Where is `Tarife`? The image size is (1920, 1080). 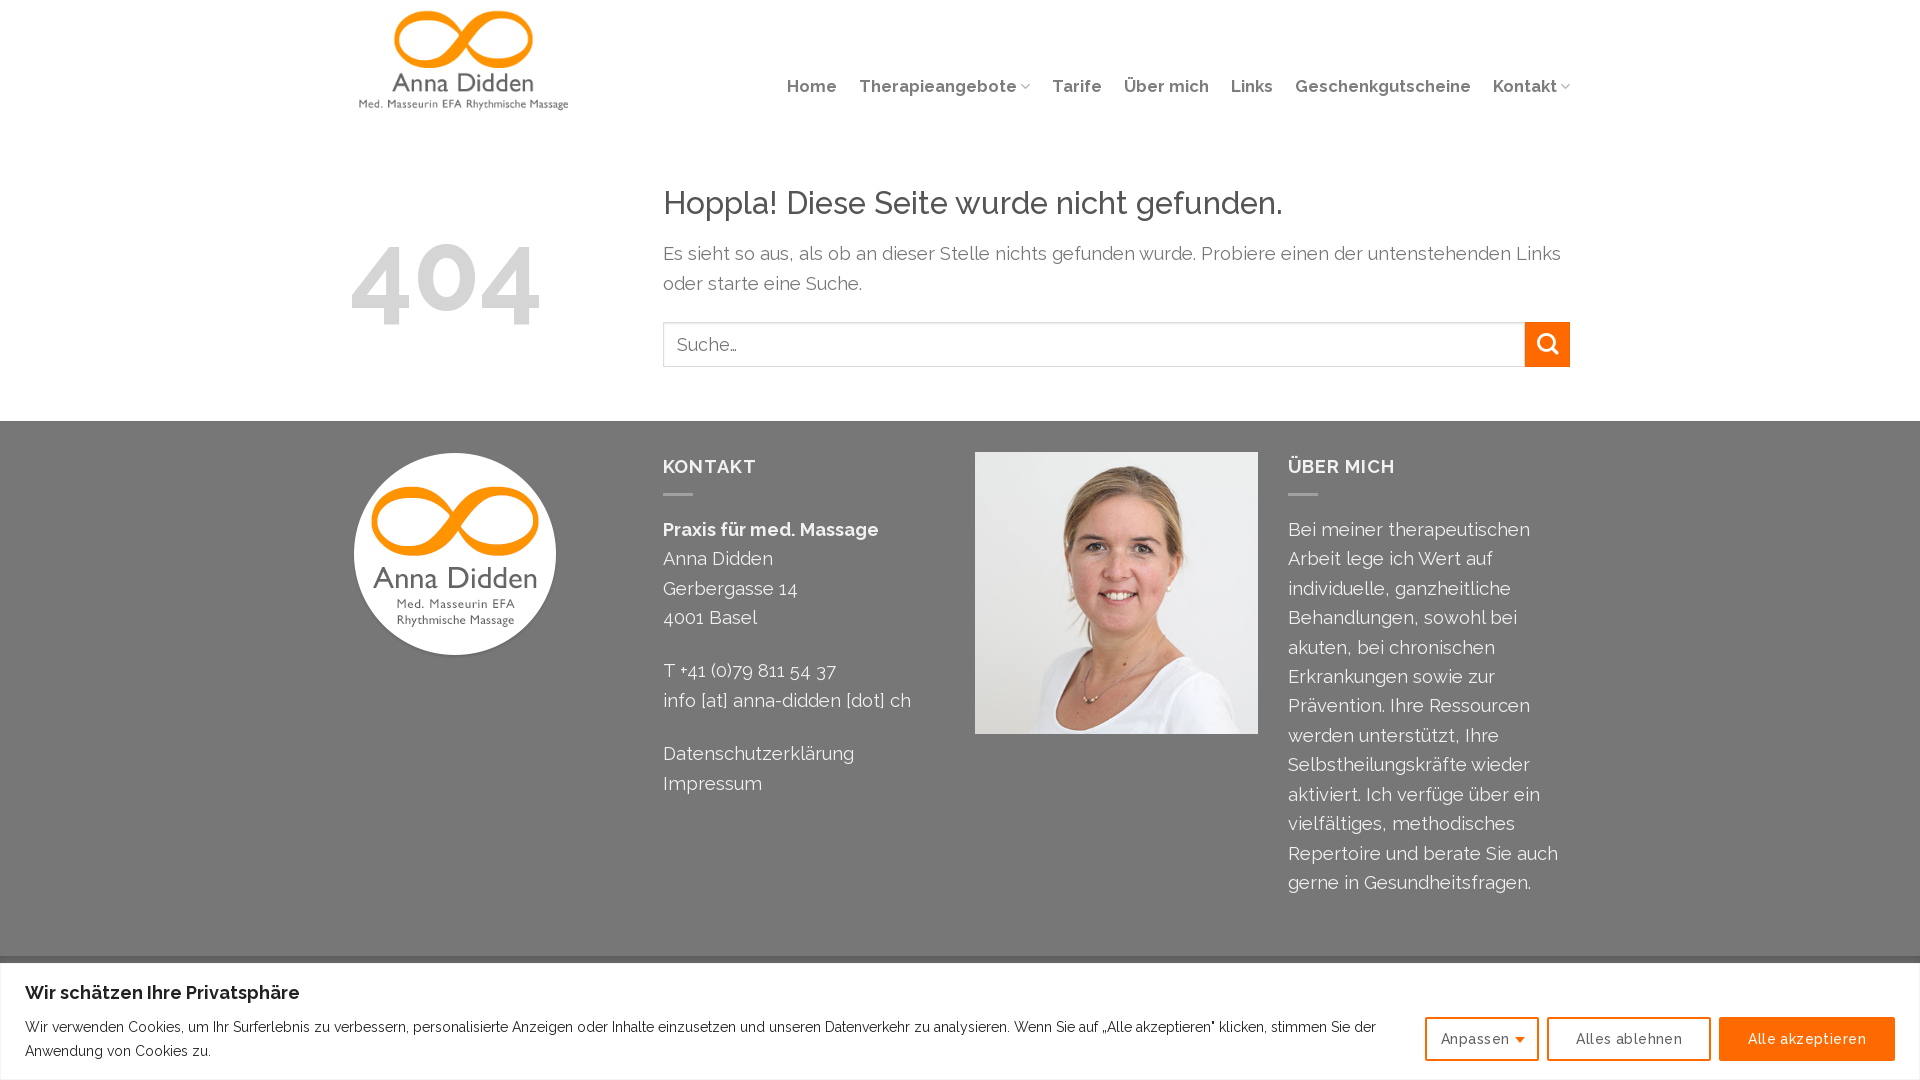 Tarife is located at coordinates (1077, 86).